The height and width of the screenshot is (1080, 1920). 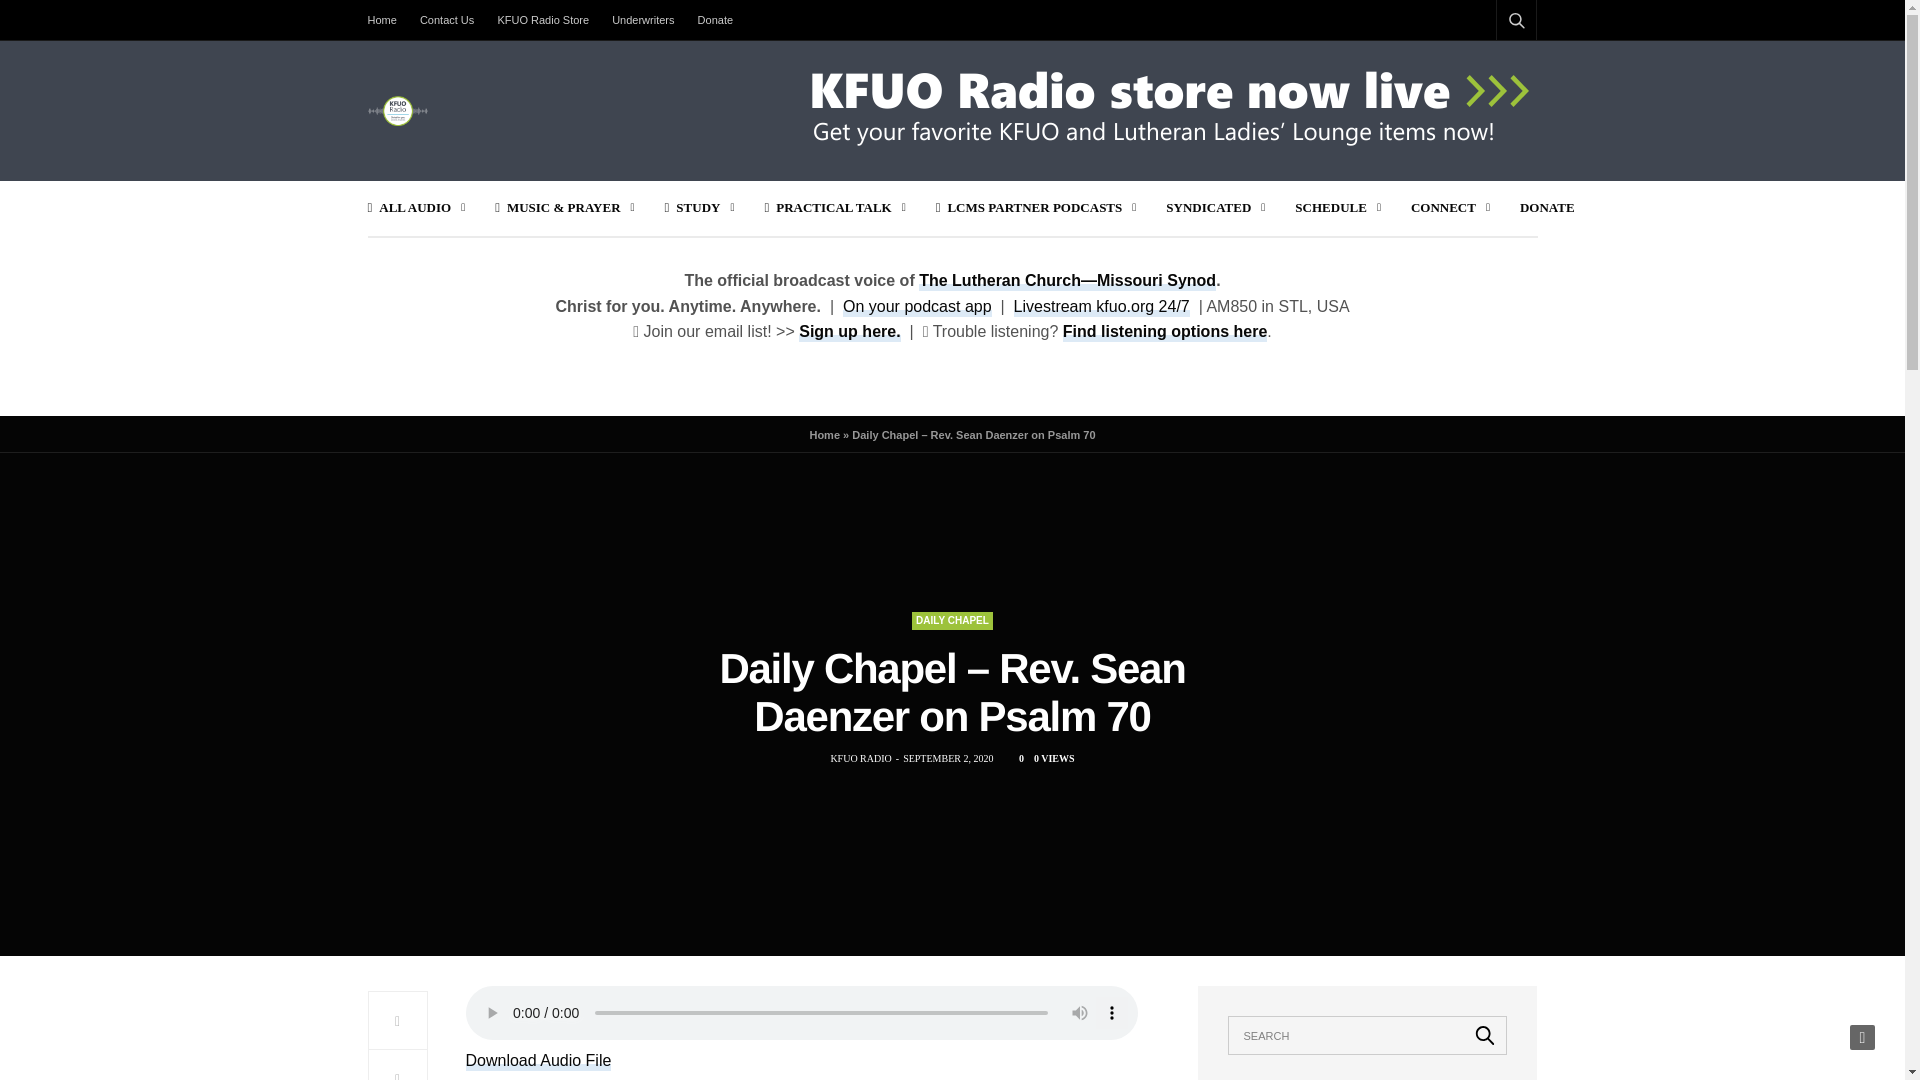 What do you see at coordinates (417, 208) in the screenshot?
I see `ALL AUDIO` at bounding box center [417, 208].